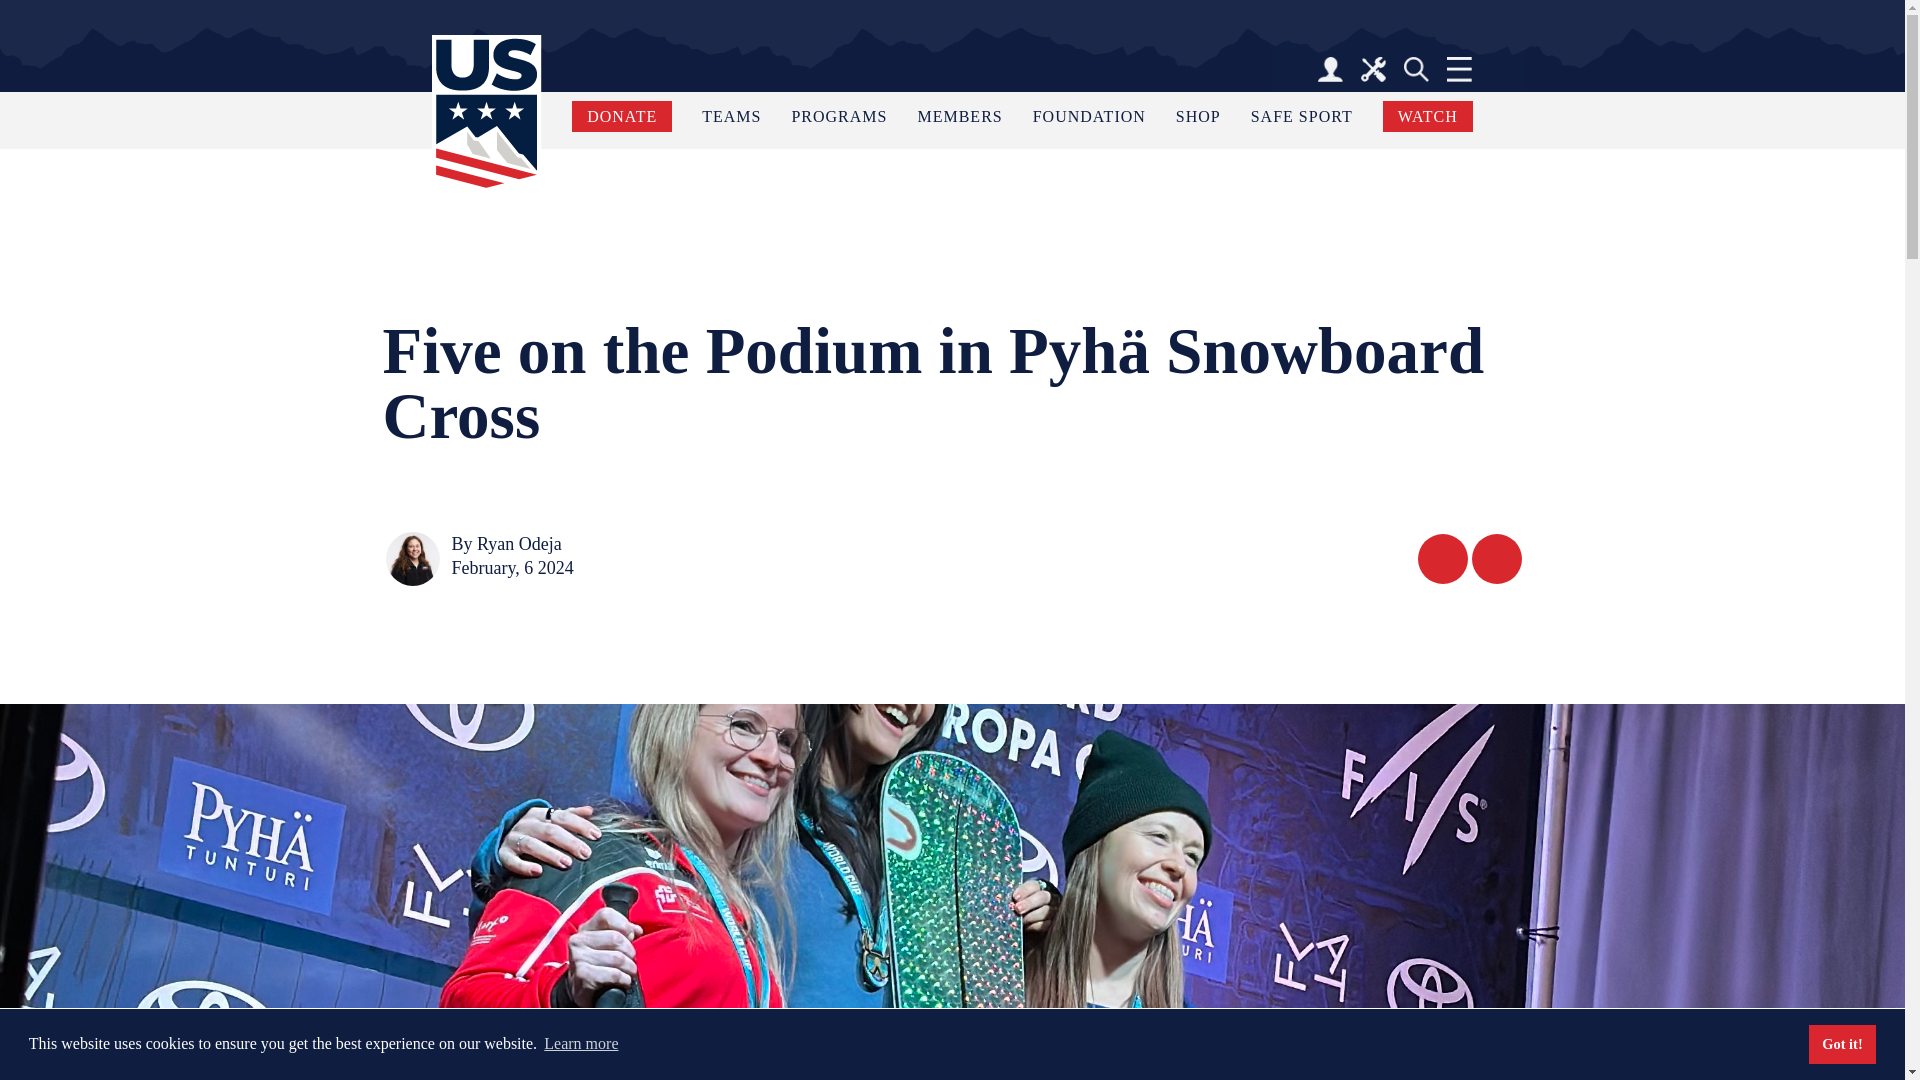  What do you see at coordinates (731, 116) in the screenshot?
I see `TEAMS` at bounding box center [731, 116].